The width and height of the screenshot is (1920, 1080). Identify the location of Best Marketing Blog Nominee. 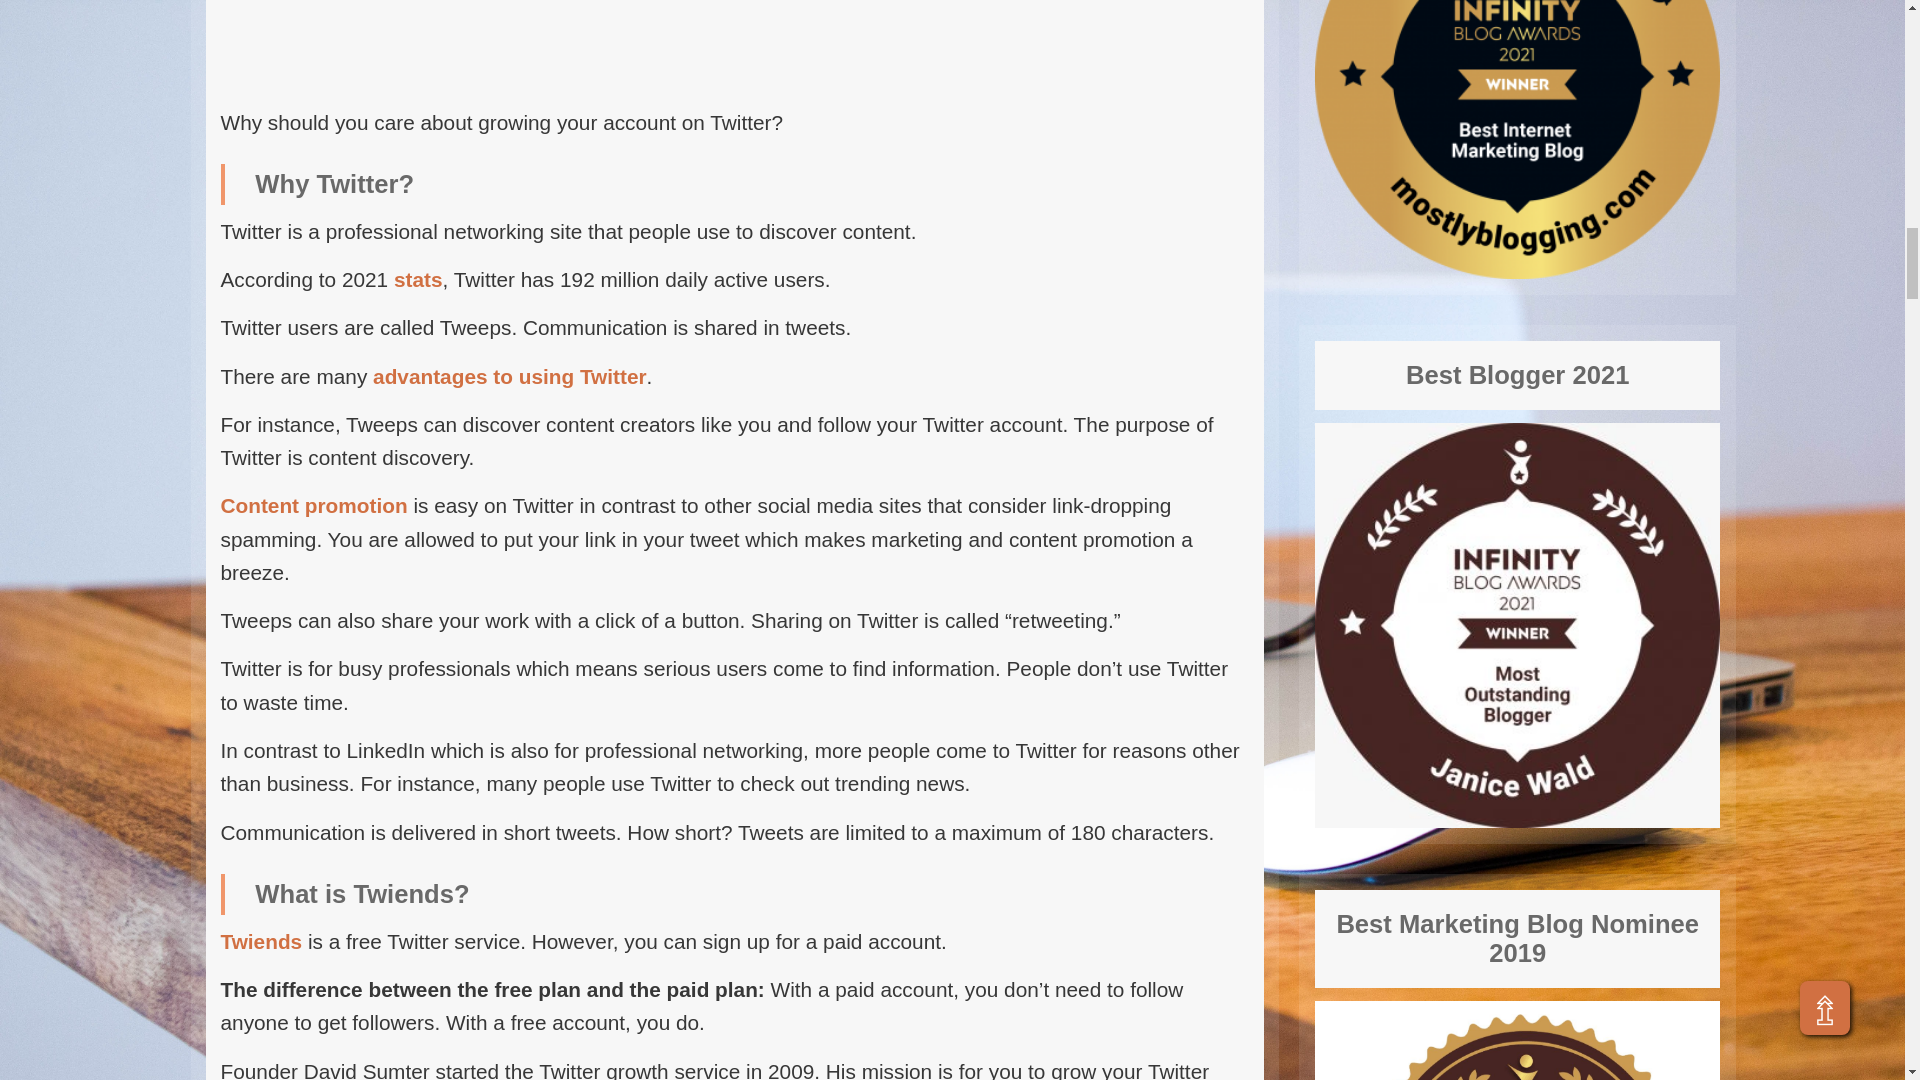
(1518, 1040).